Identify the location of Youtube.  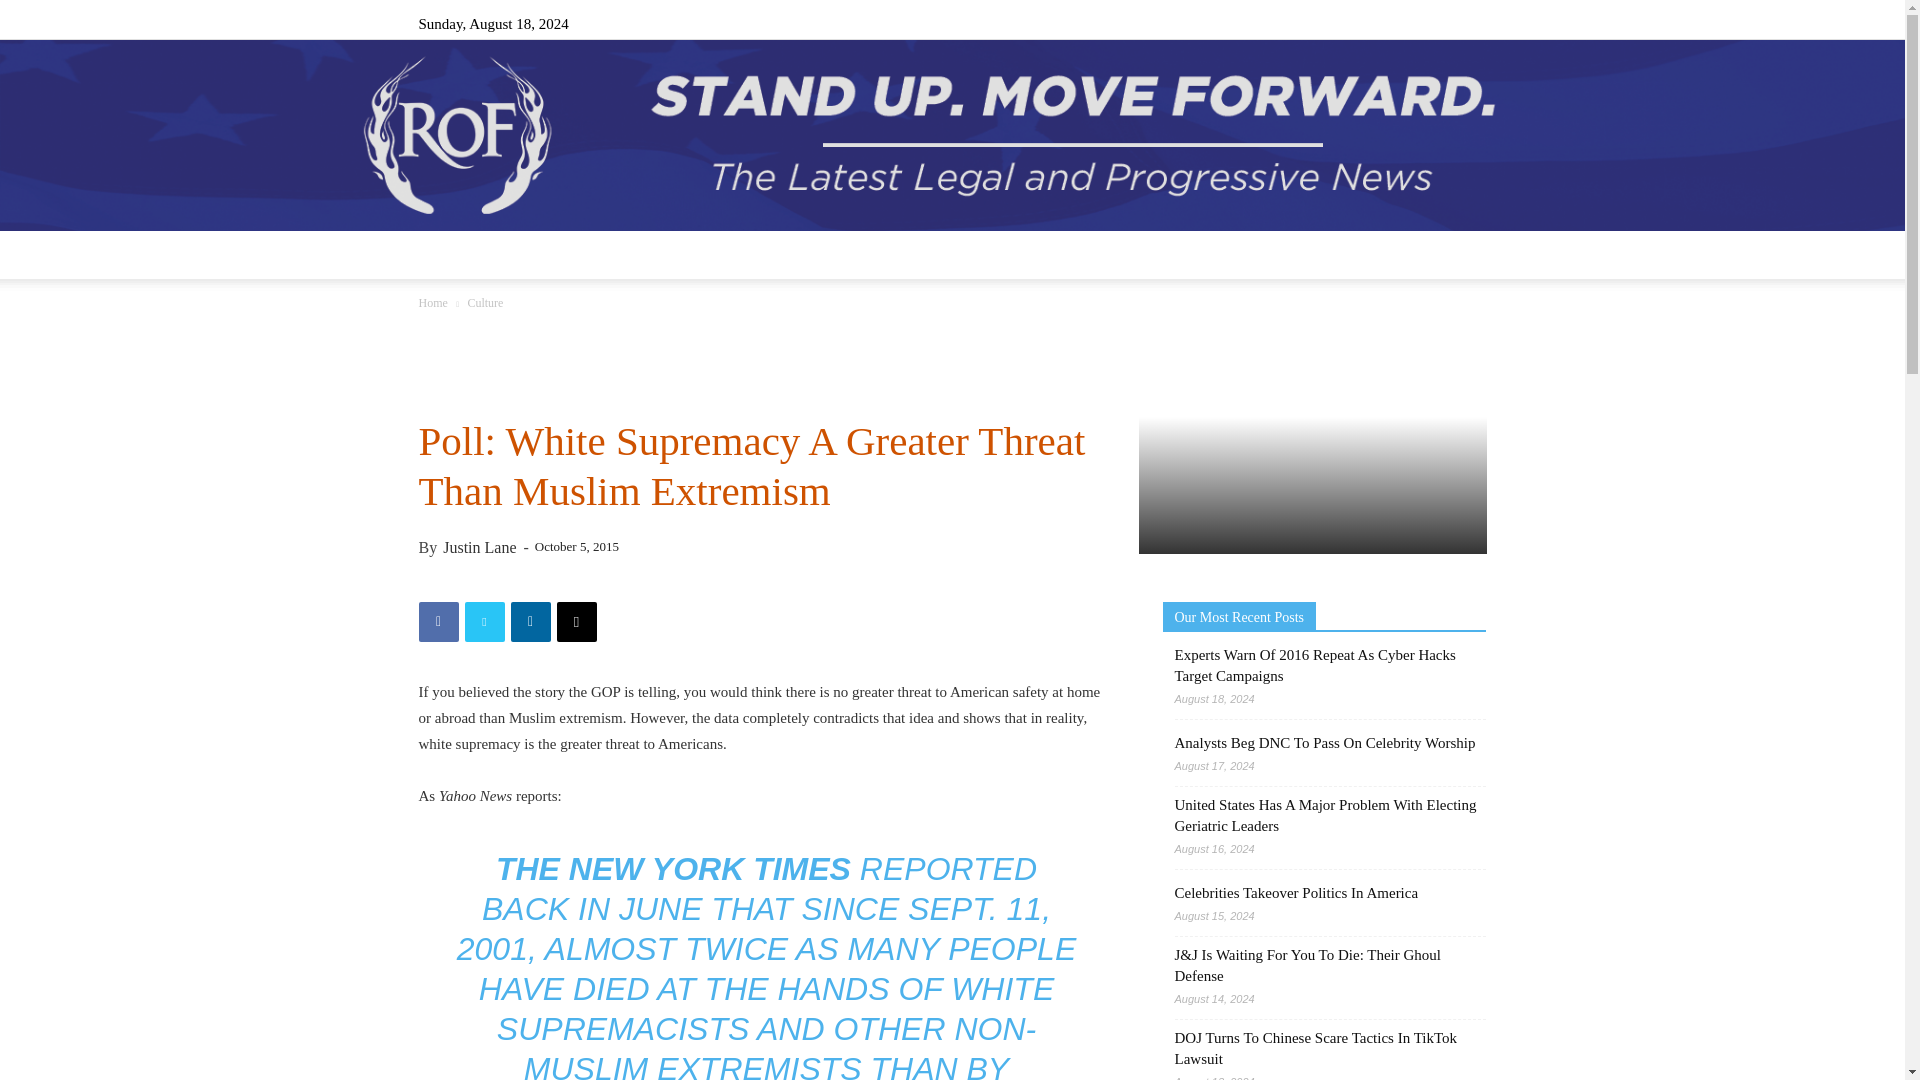
(1470, 23).